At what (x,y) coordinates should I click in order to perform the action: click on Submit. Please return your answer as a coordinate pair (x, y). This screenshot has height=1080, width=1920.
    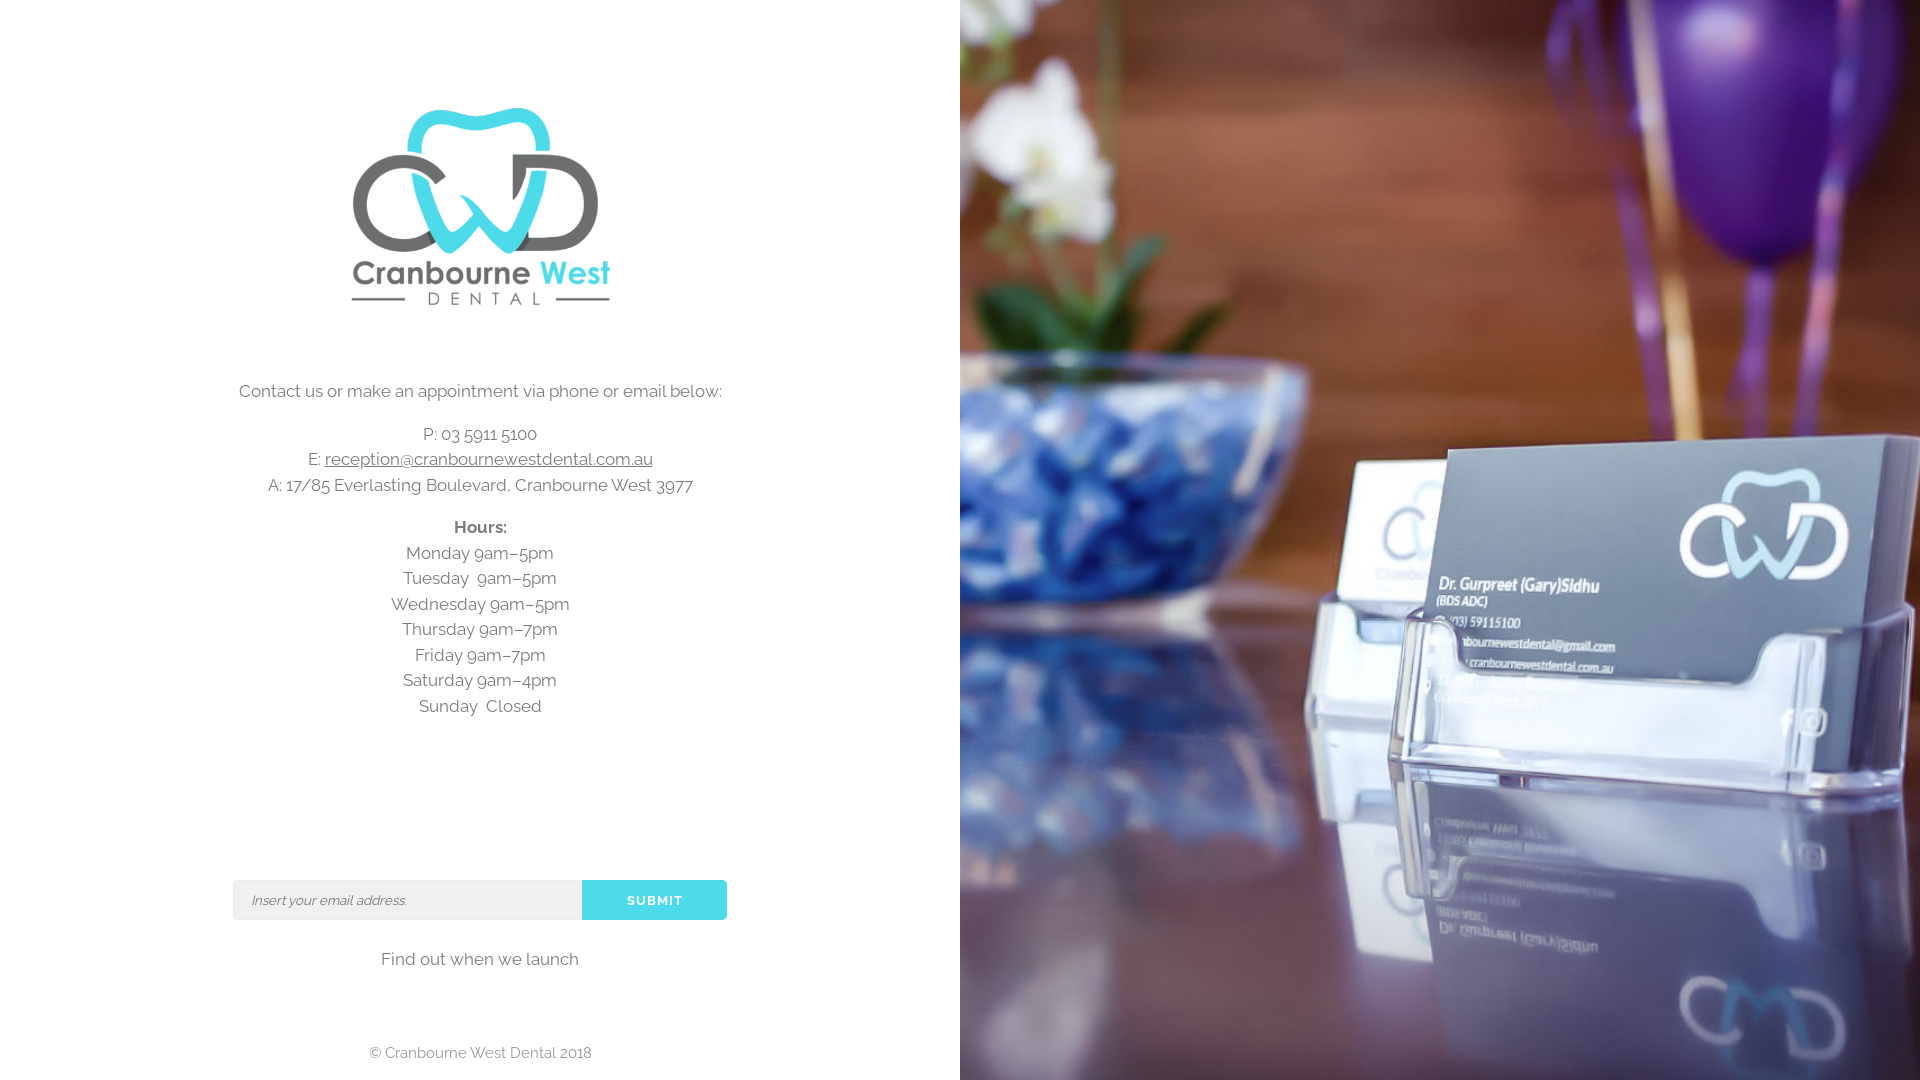
    Looking at the image, I should click on (654, 900).